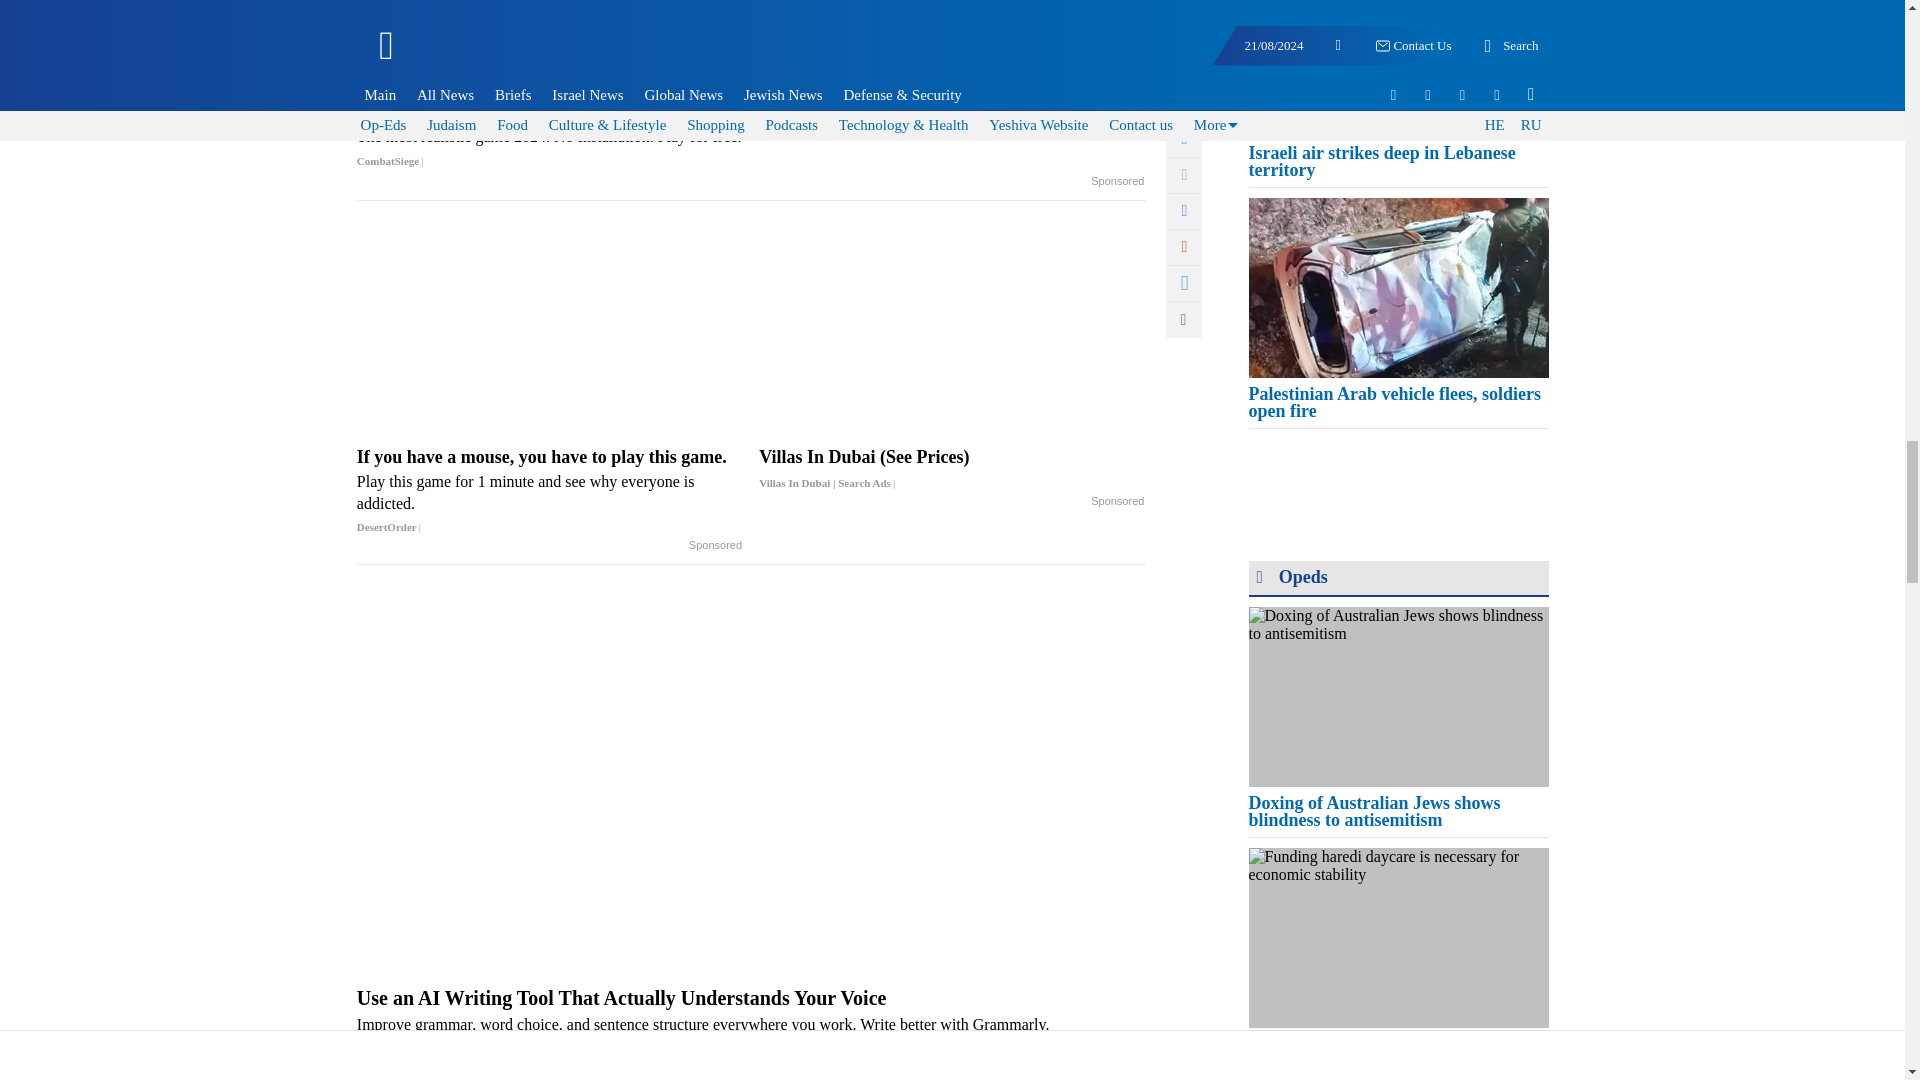  Describe the element at coordinates (752, 136) in the screenshot. I see `If you own a mouse, play it for 1 minute.` at that location.